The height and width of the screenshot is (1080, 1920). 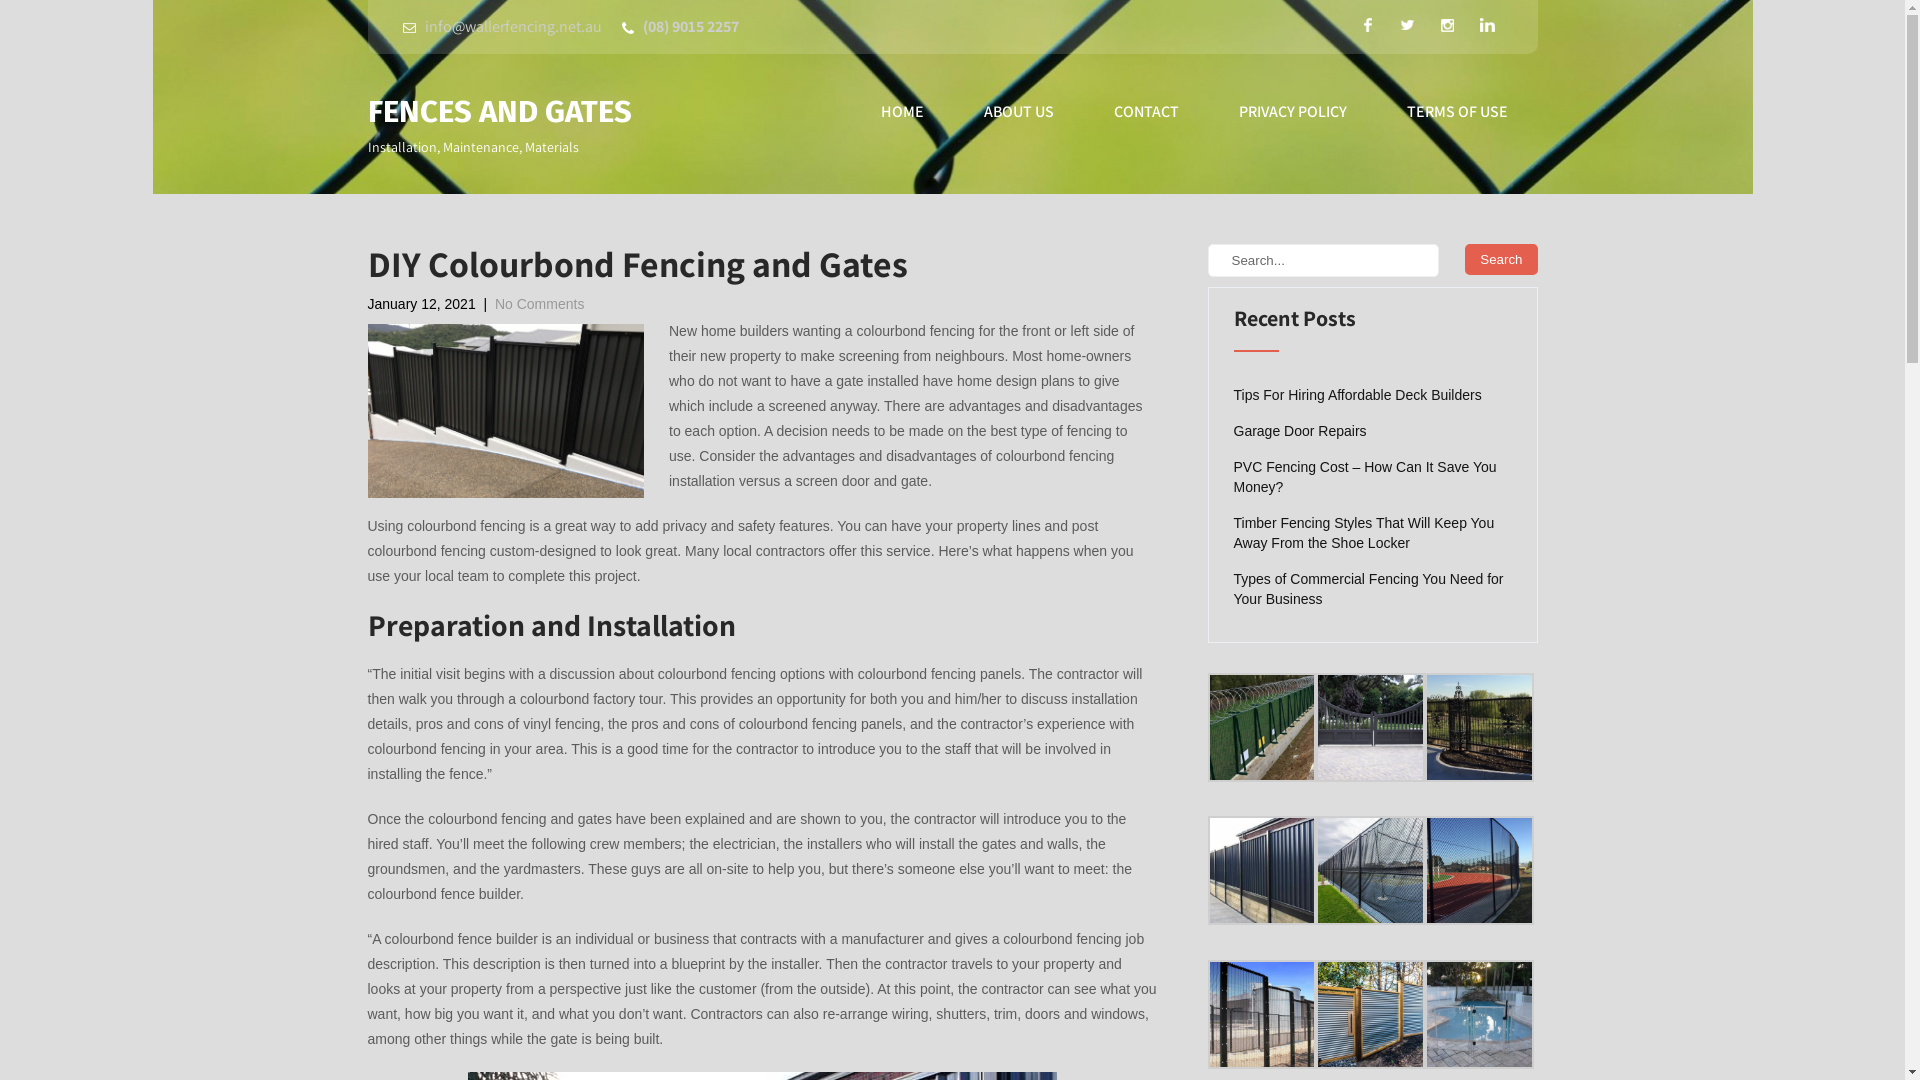 What do you see at coordinates (500, 129) in the screenshot?
I see `FENCES AND GATES
Installation, Maintenance, Materials` at bounding box center [500, 129].